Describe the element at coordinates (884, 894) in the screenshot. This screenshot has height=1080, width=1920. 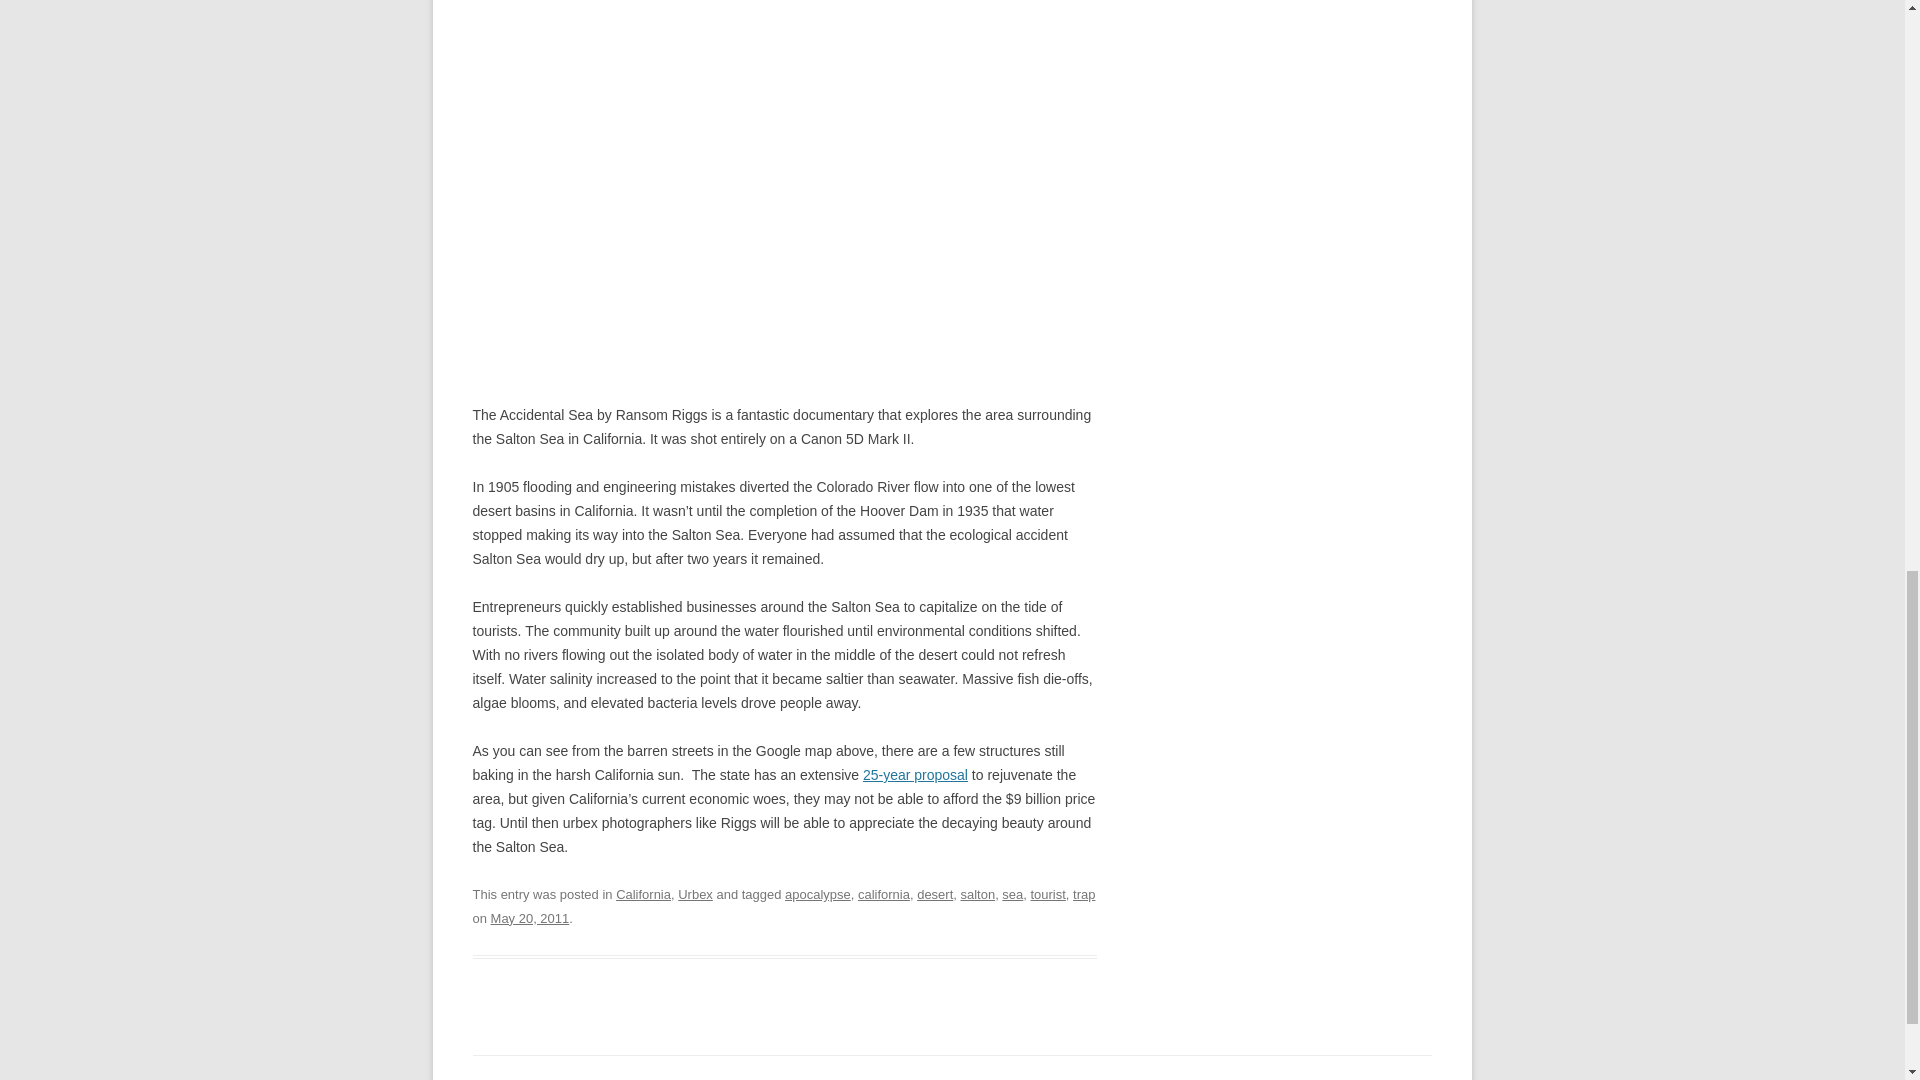
I see `california` at that location.